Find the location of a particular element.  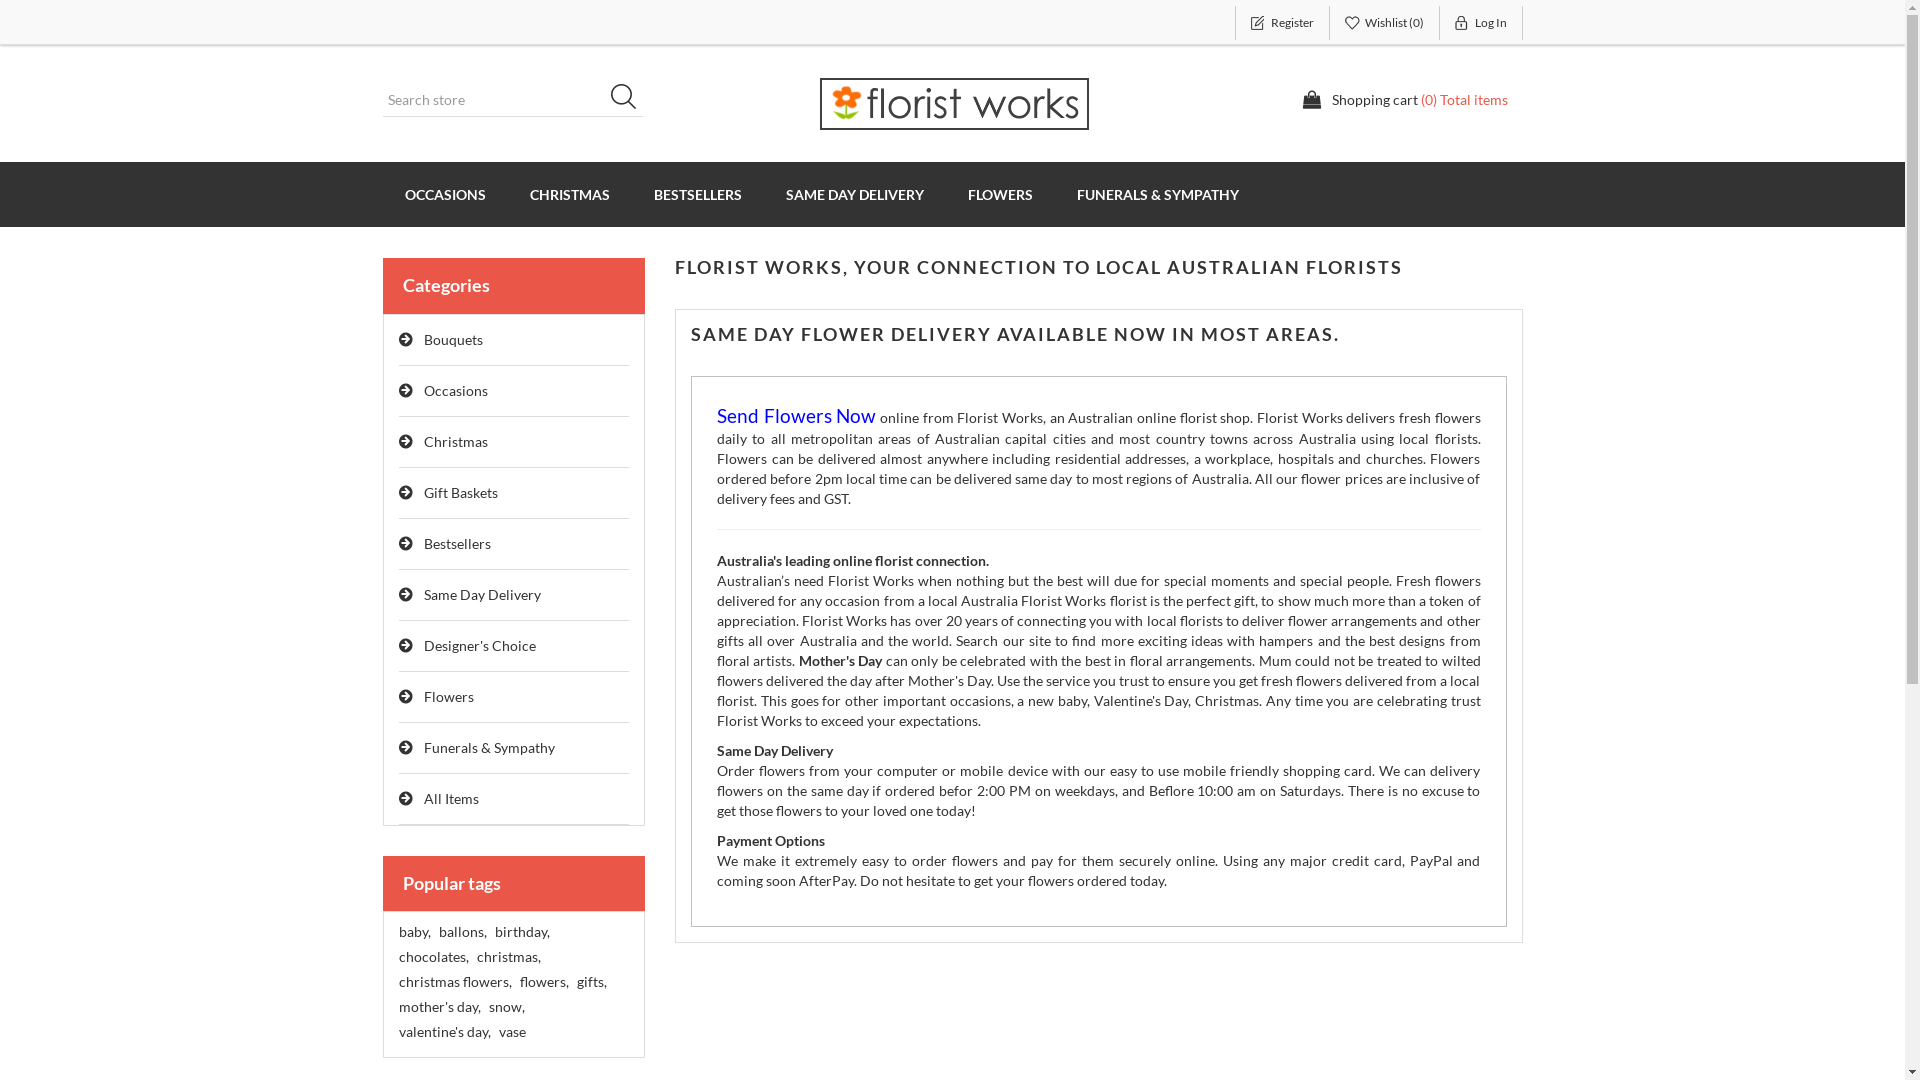

Wishlist (0) is located at coordinates (1385, 23).